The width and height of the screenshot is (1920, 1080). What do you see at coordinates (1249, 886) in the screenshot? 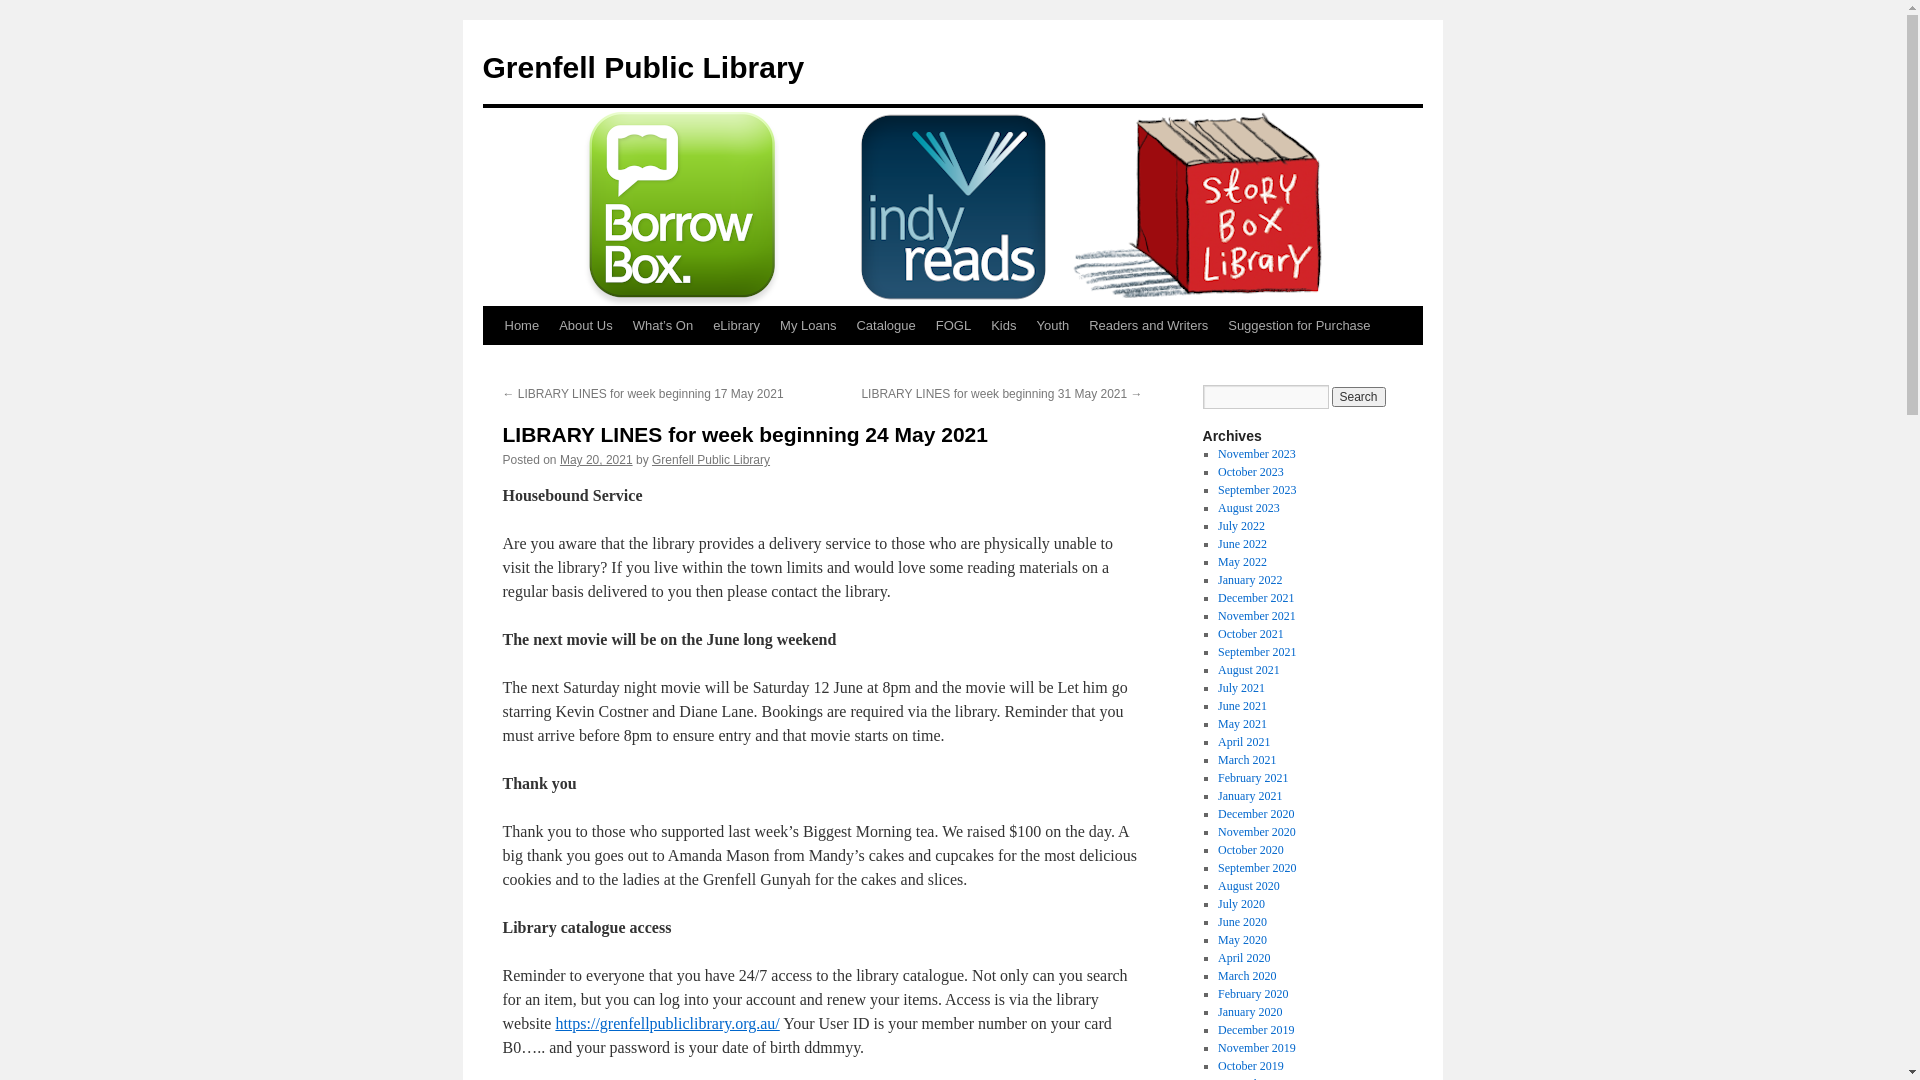
I see `August 2020` at bounding box center [1249, 886].